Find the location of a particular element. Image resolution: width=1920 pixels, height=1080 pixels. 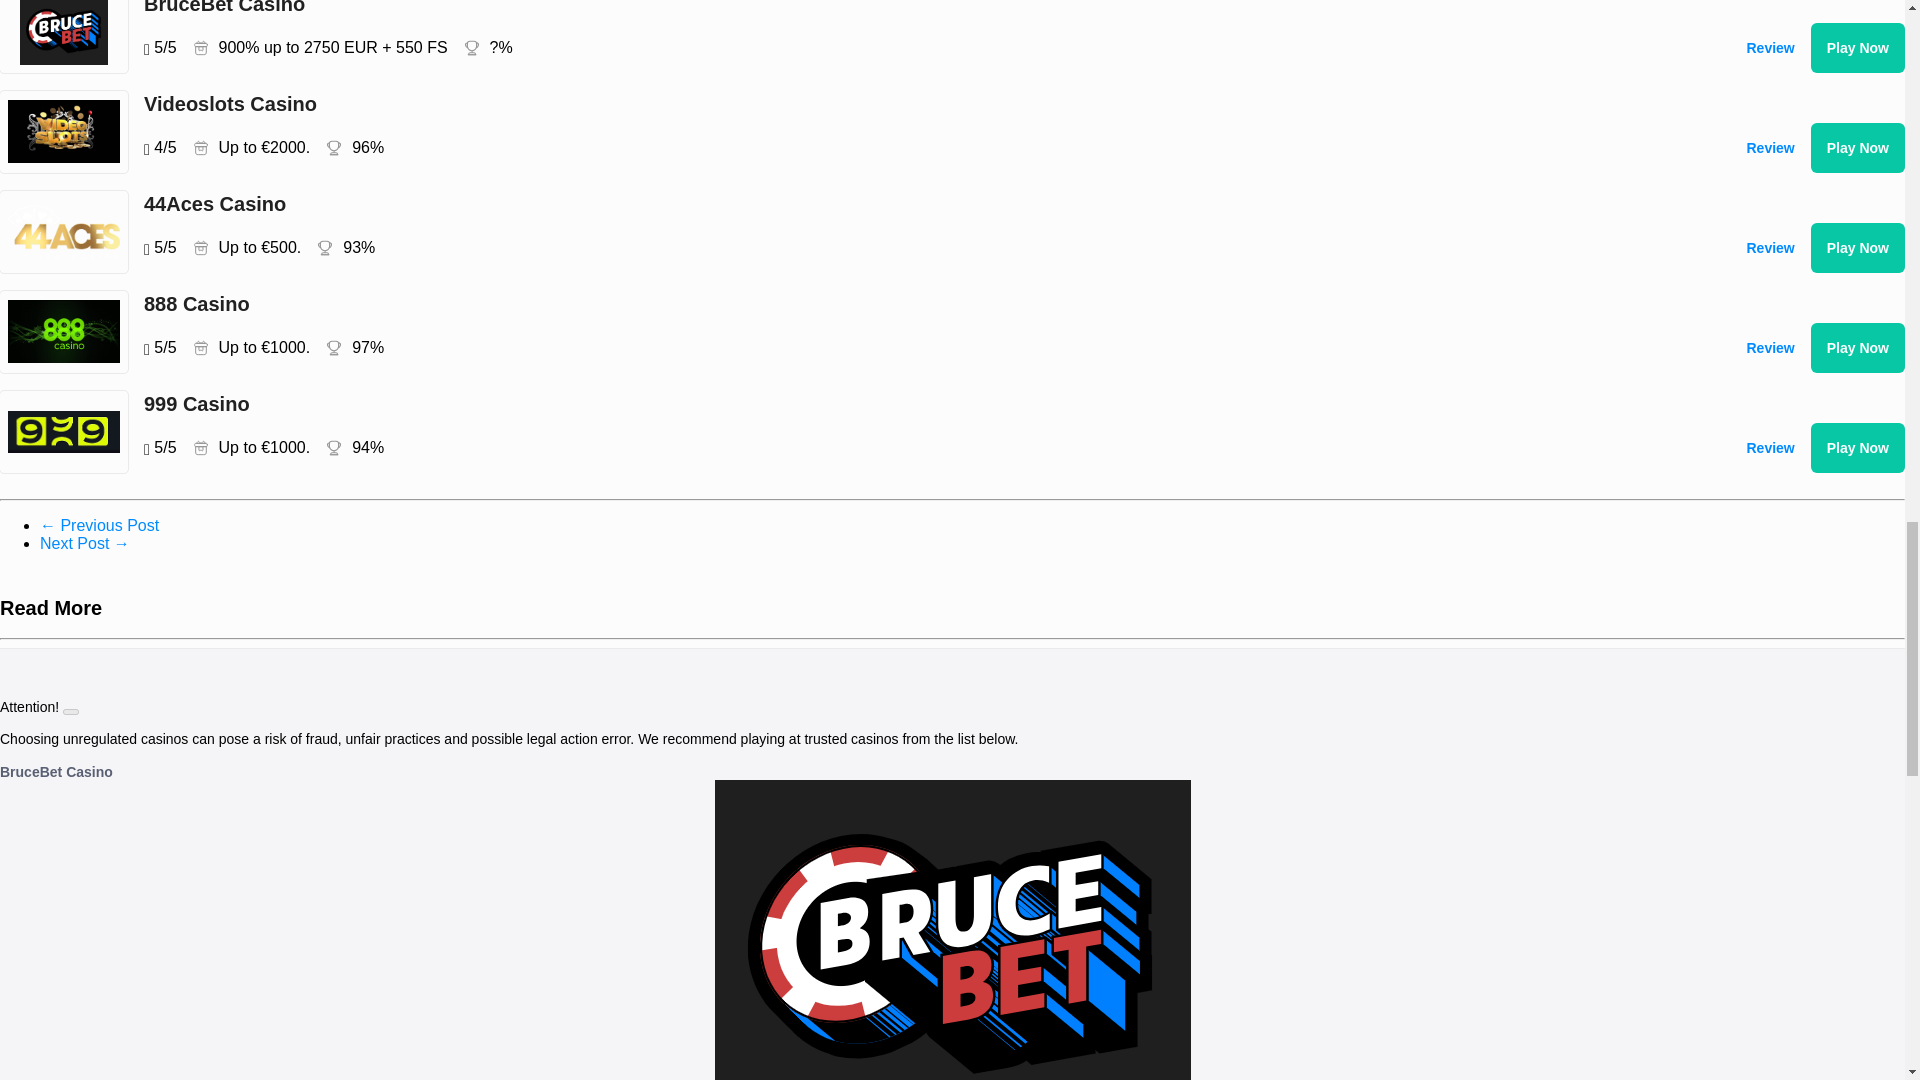

888 Casino is located at coordinates (898, 304).